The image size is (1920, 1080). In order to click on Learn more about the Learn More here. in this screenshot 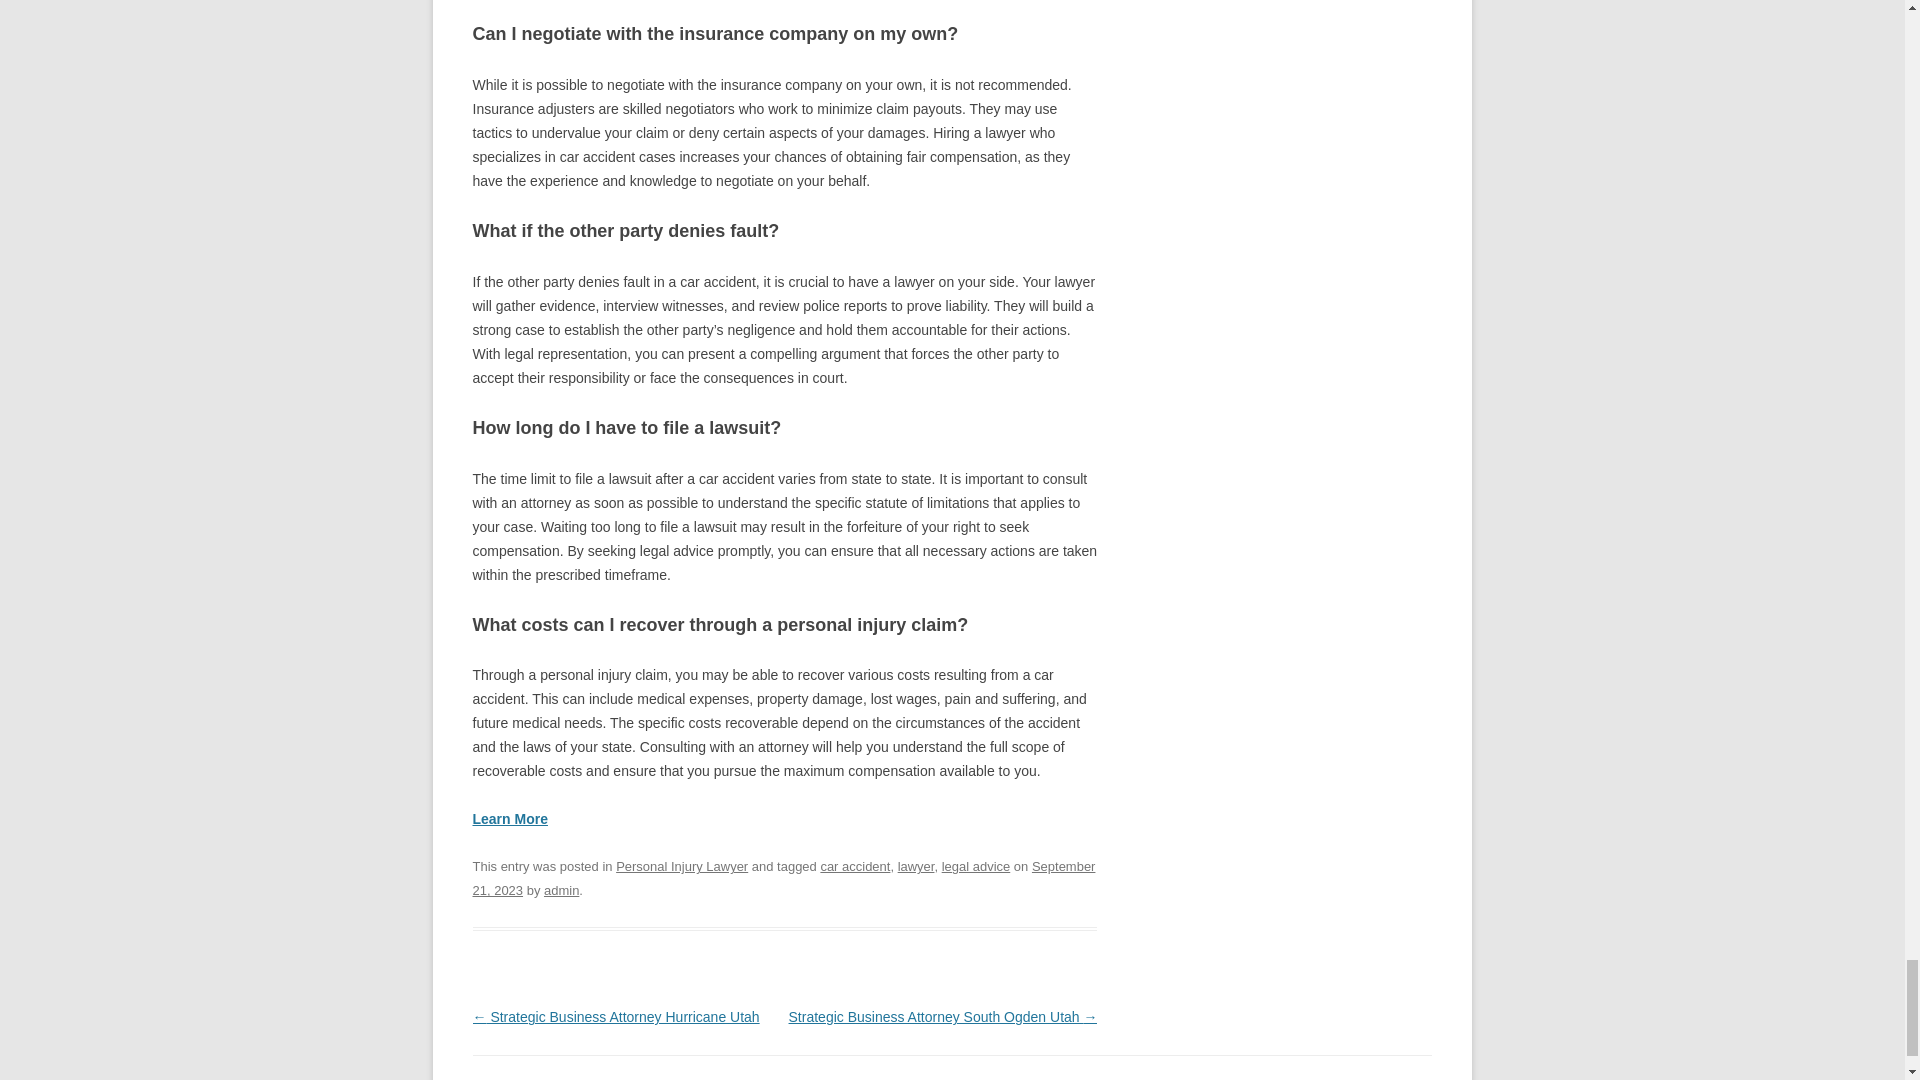, I will do `click(510, 819)`.